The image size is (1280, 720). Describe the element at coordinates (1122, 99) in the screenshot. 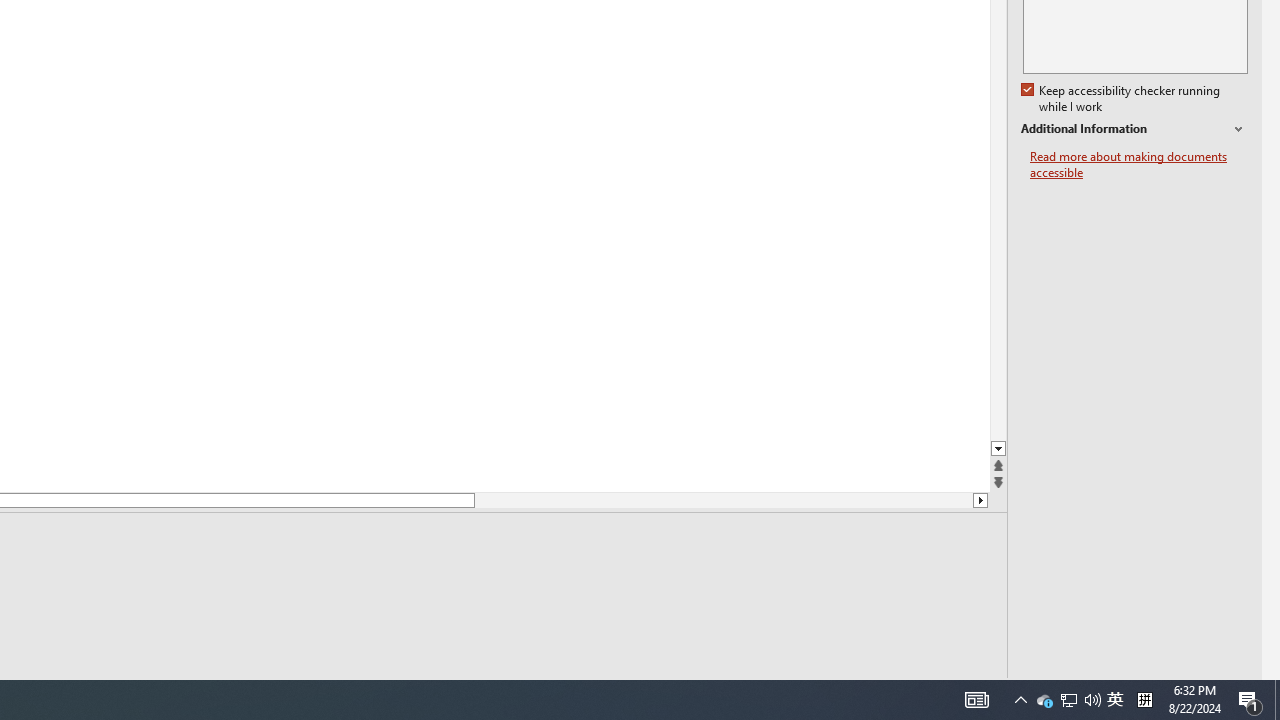

I see `Keep accessibility checker running while I work` at that location.